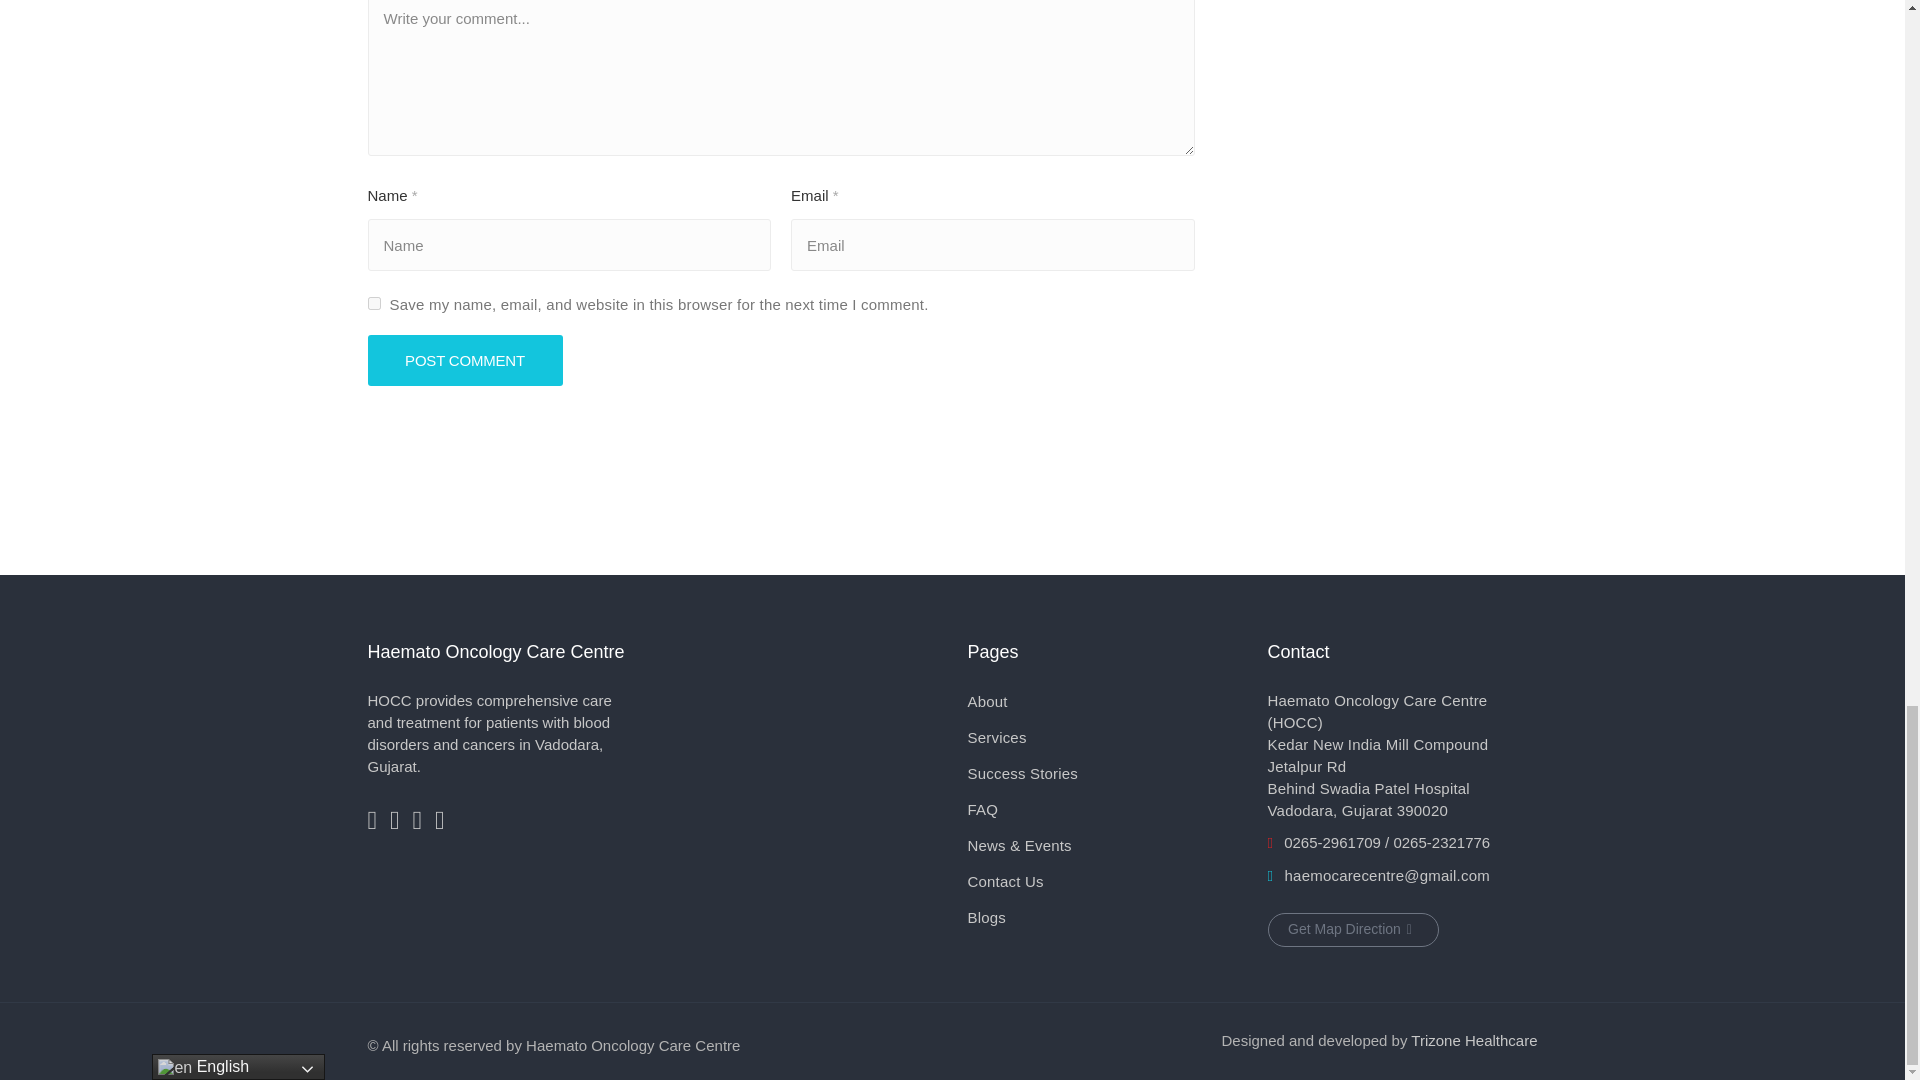 The width and height of the screenshot is (1920, 1080). Describe the element at coordinates (374, 303) in the screenshot. I see `yes` at that location.